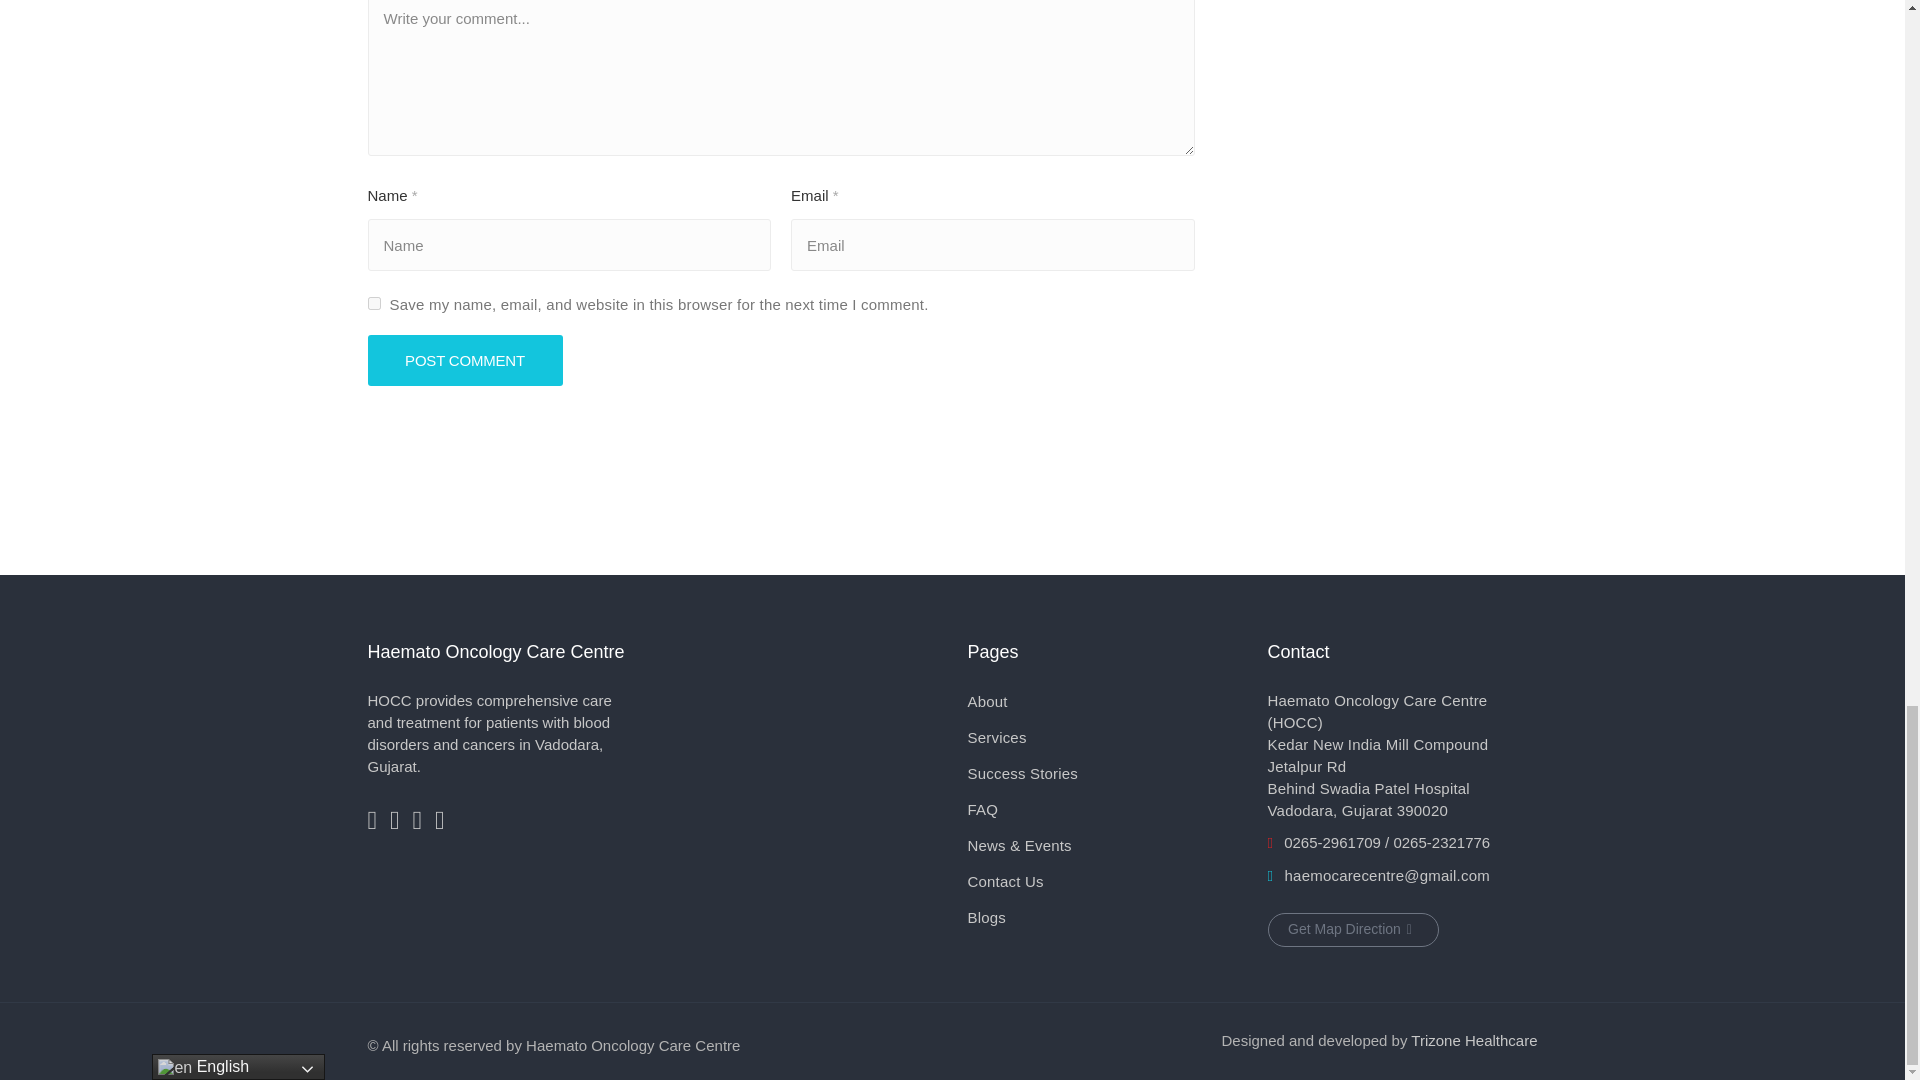 The width and height of the screenshot is (1920, 1080). Describe the element at coordinates (374, 303) in the screenshot. I see `yes` at that location.